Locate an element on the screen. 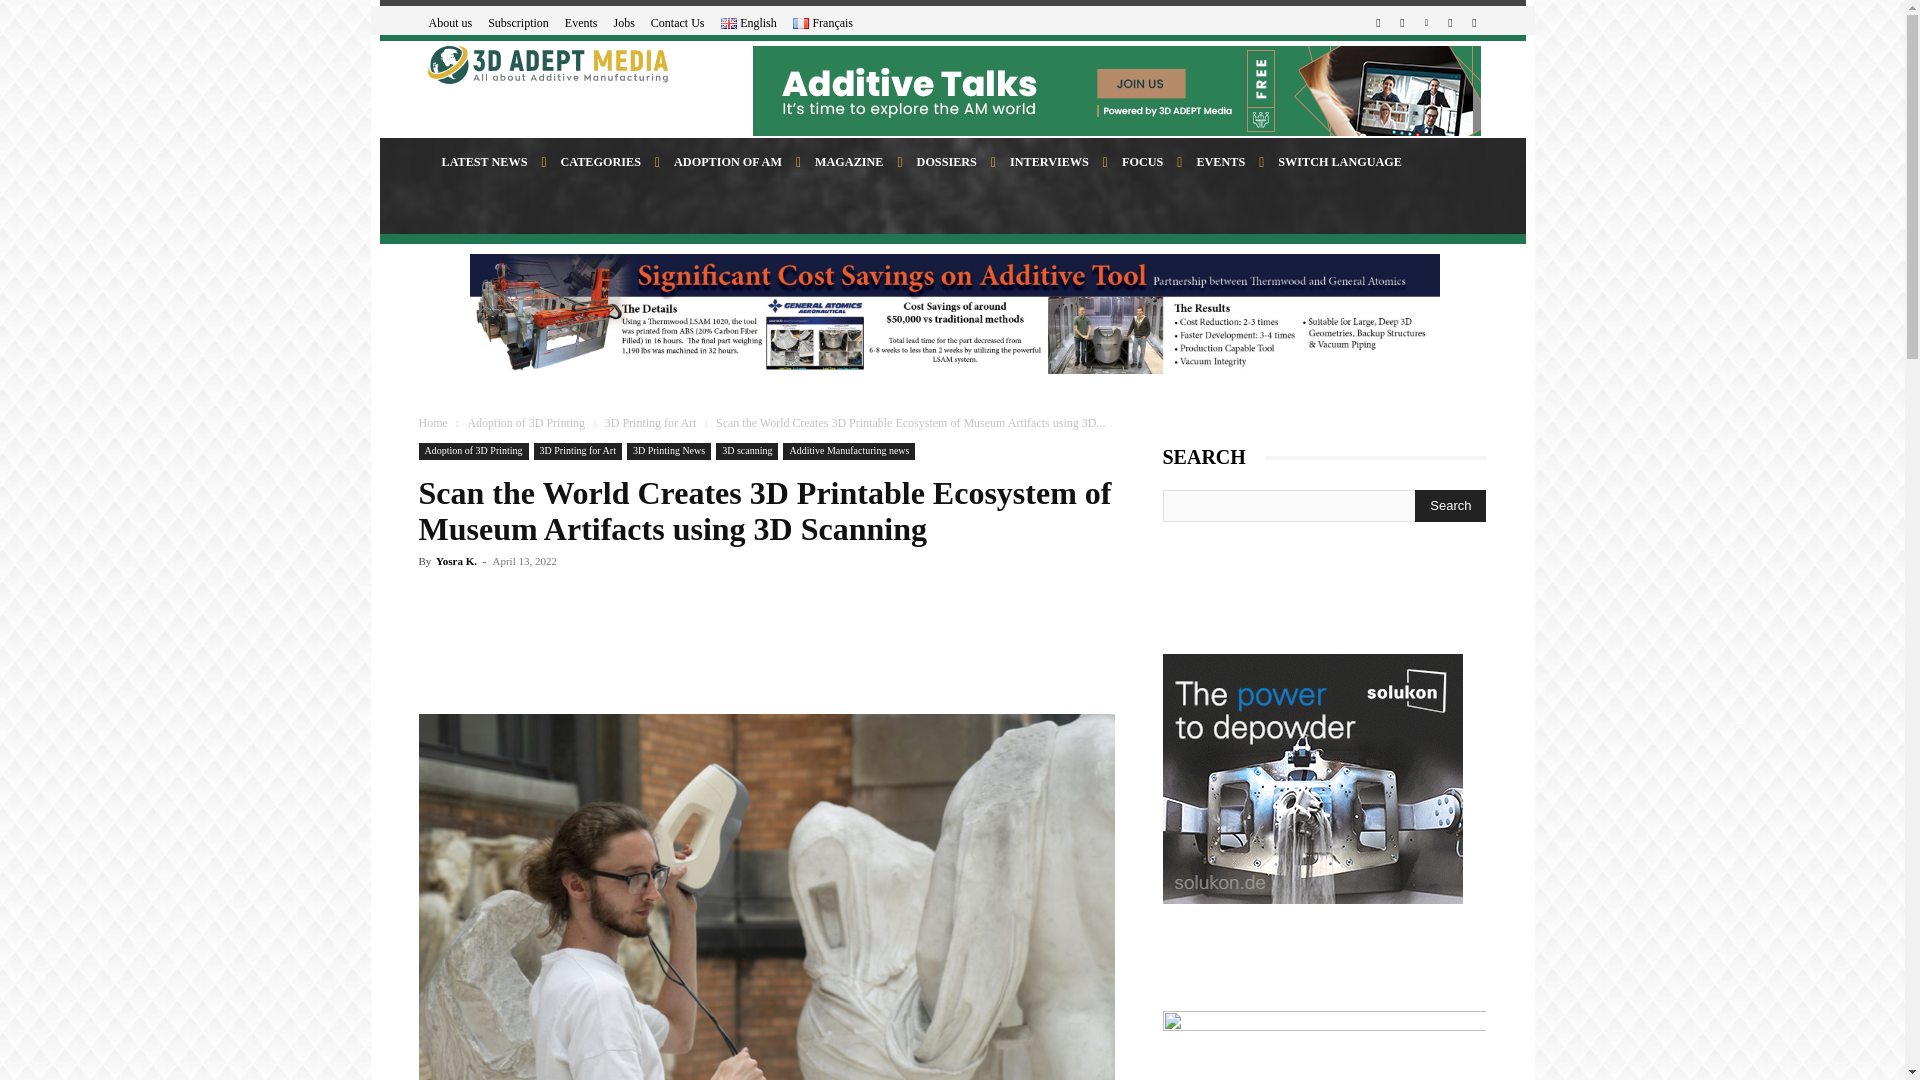 The image size is (1920, 1080). Facebook is located at coordinates (1378, 22).